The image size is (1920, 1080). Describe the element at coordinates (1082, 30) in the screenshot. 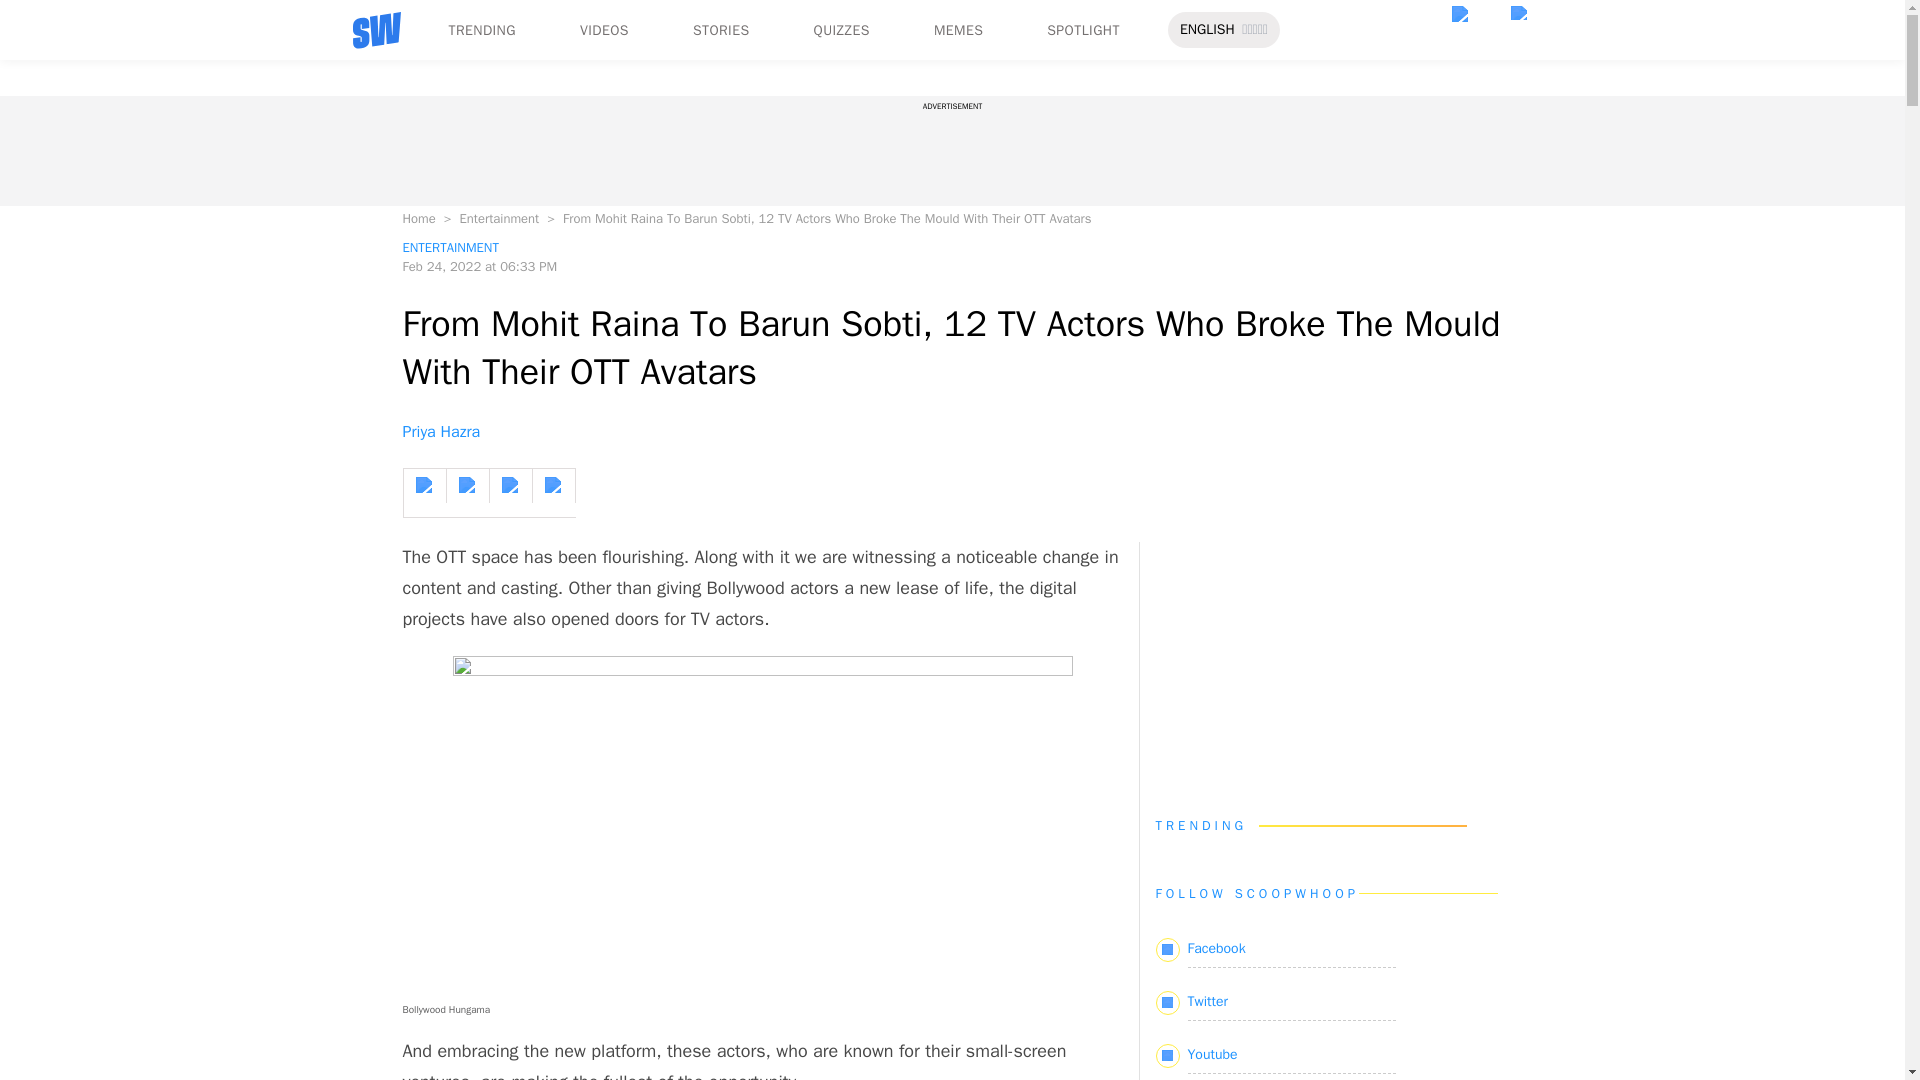

I see `SPOTLIGHT` at that location.